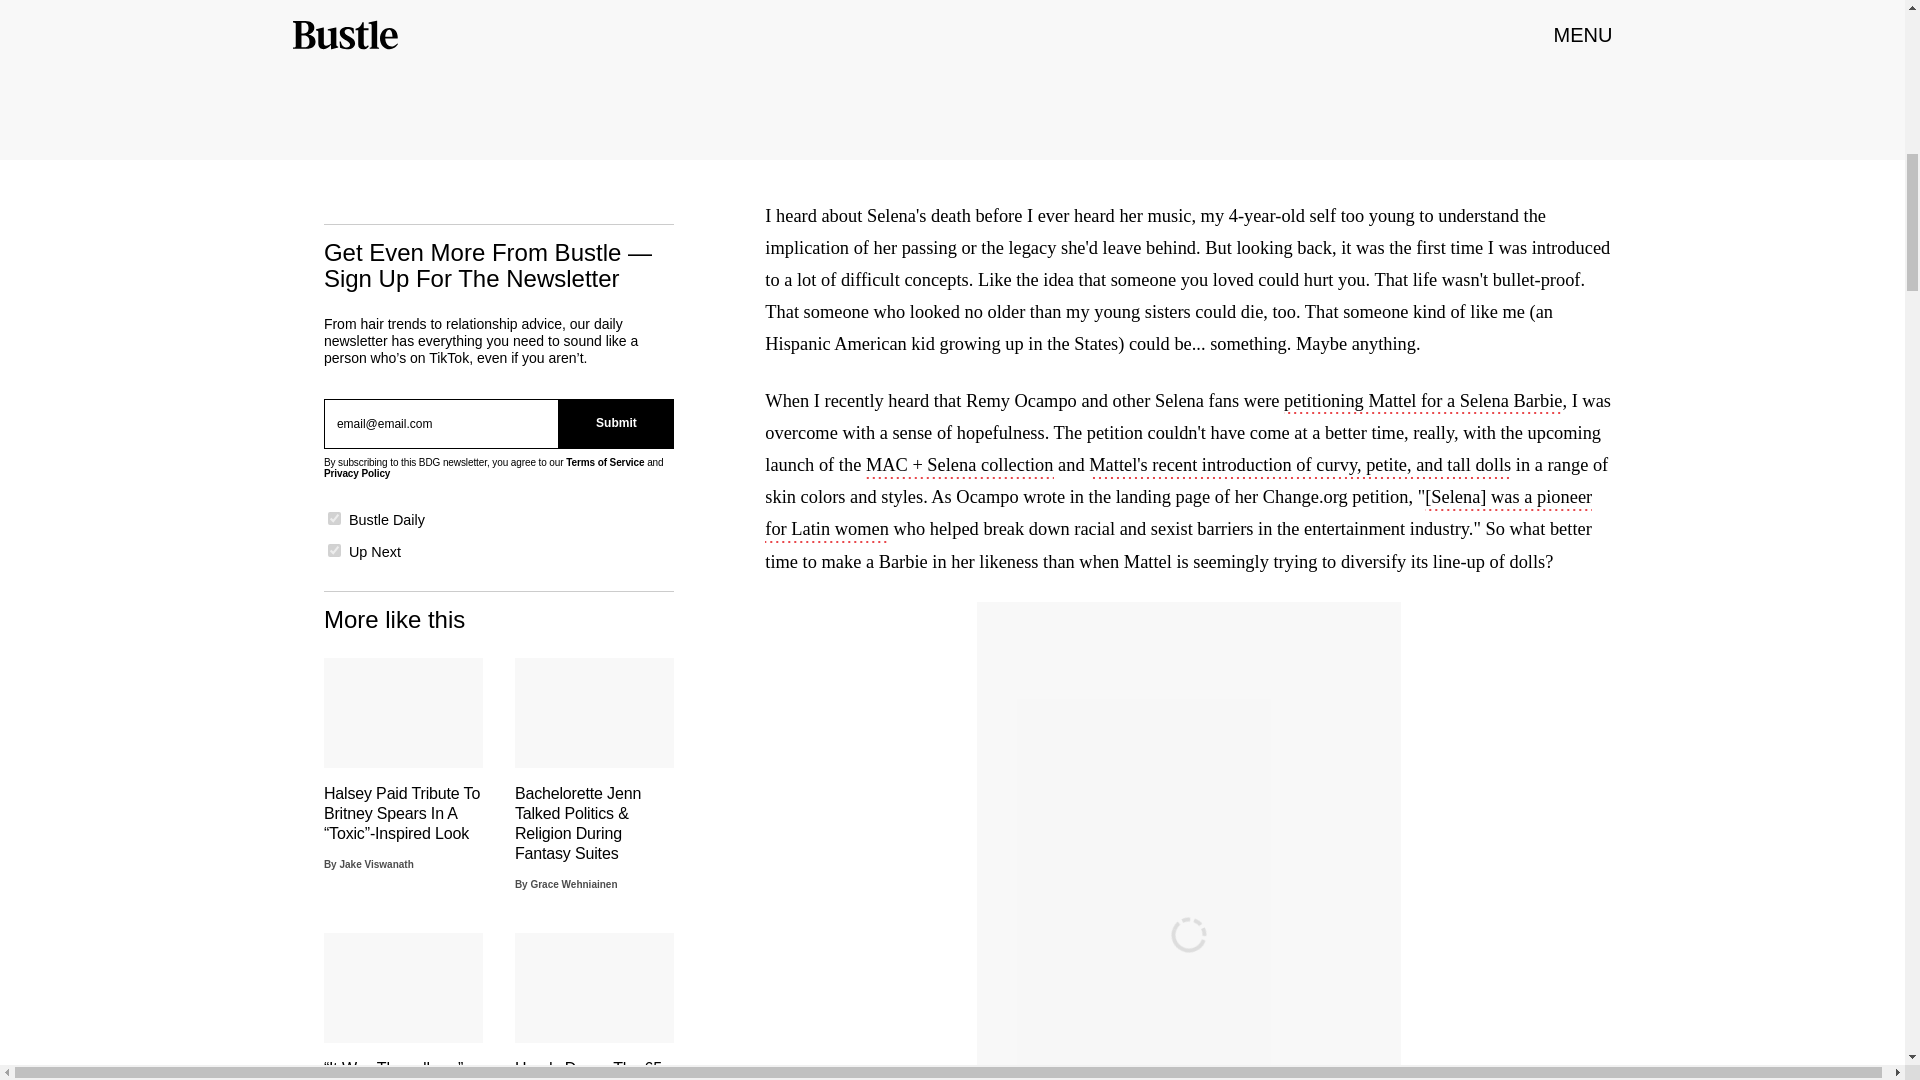  What do you see at coordinates (616, 424) in the screenshot?
I see `Submit` at bounding box center [616, 424].